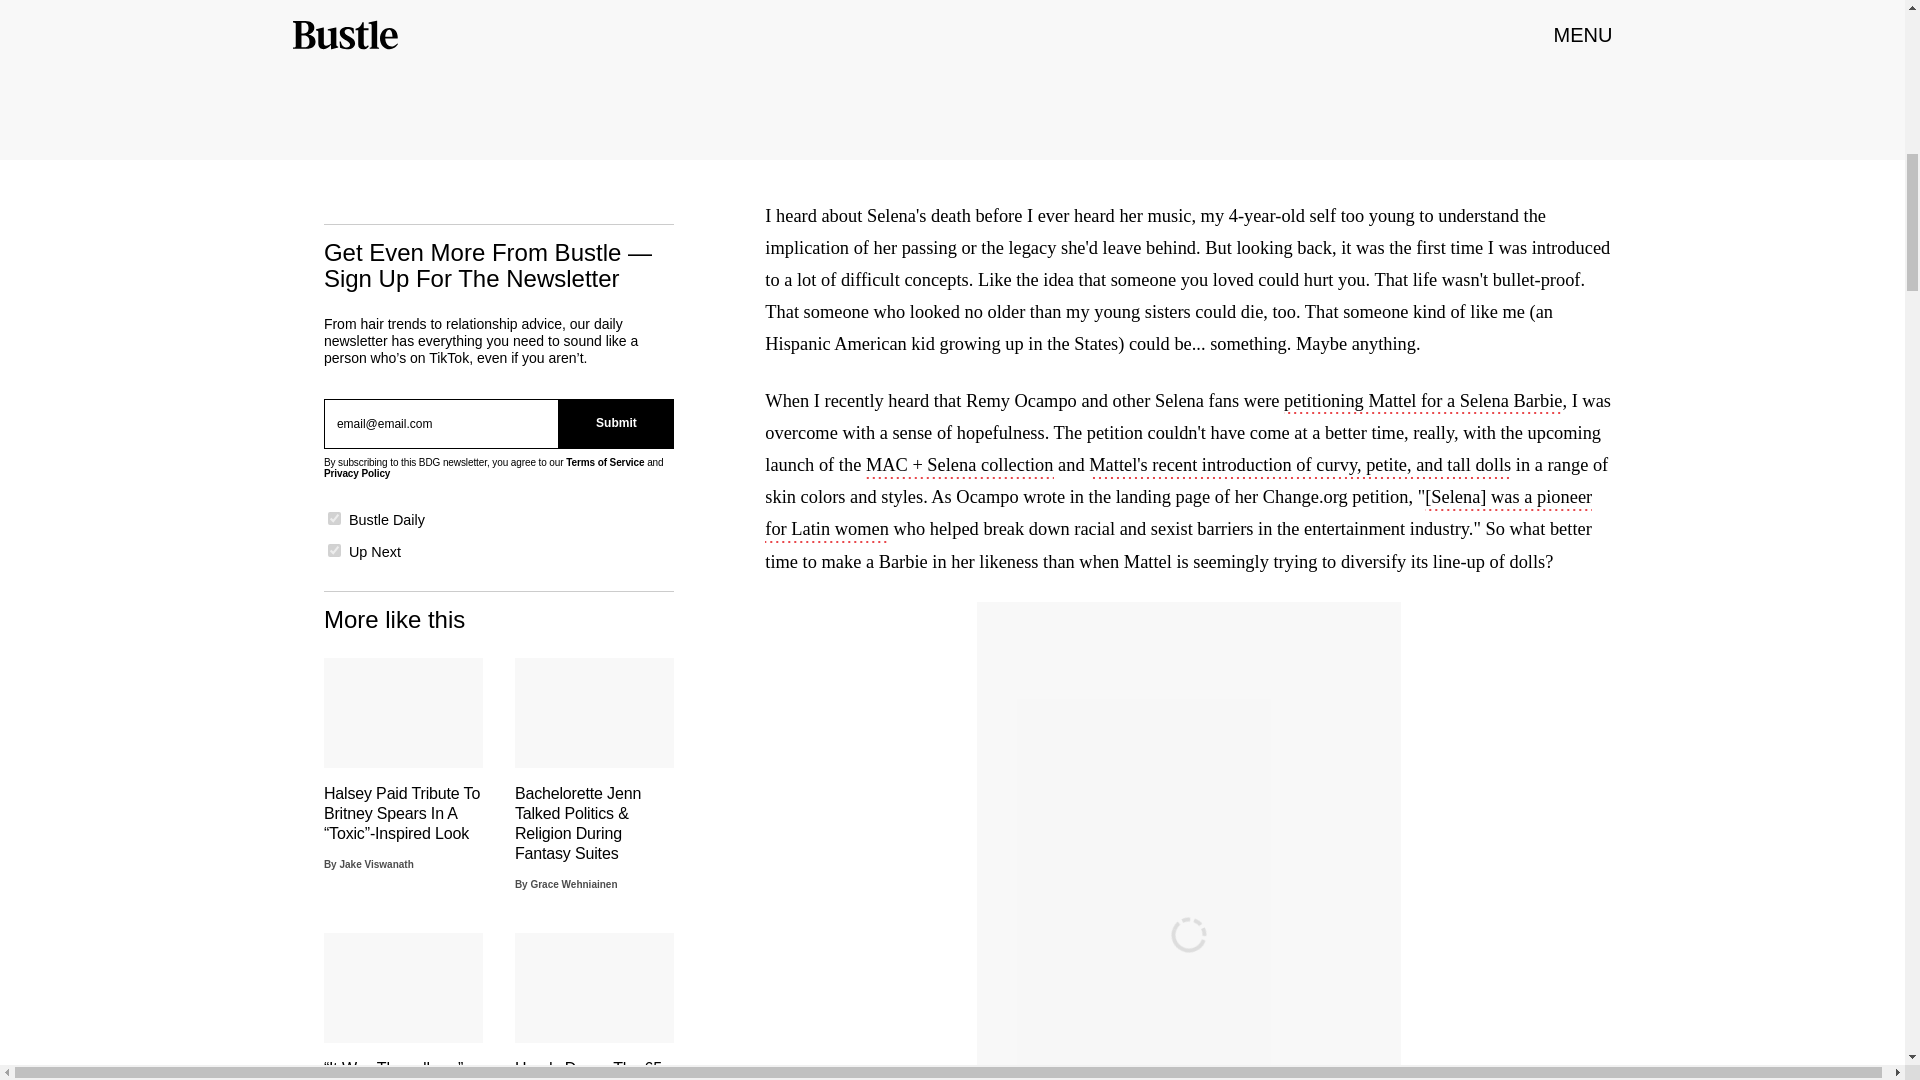  What do you see at coordinates (616, 424) in the screenshot?
I see `Submit` at bounding box center [616, 424].